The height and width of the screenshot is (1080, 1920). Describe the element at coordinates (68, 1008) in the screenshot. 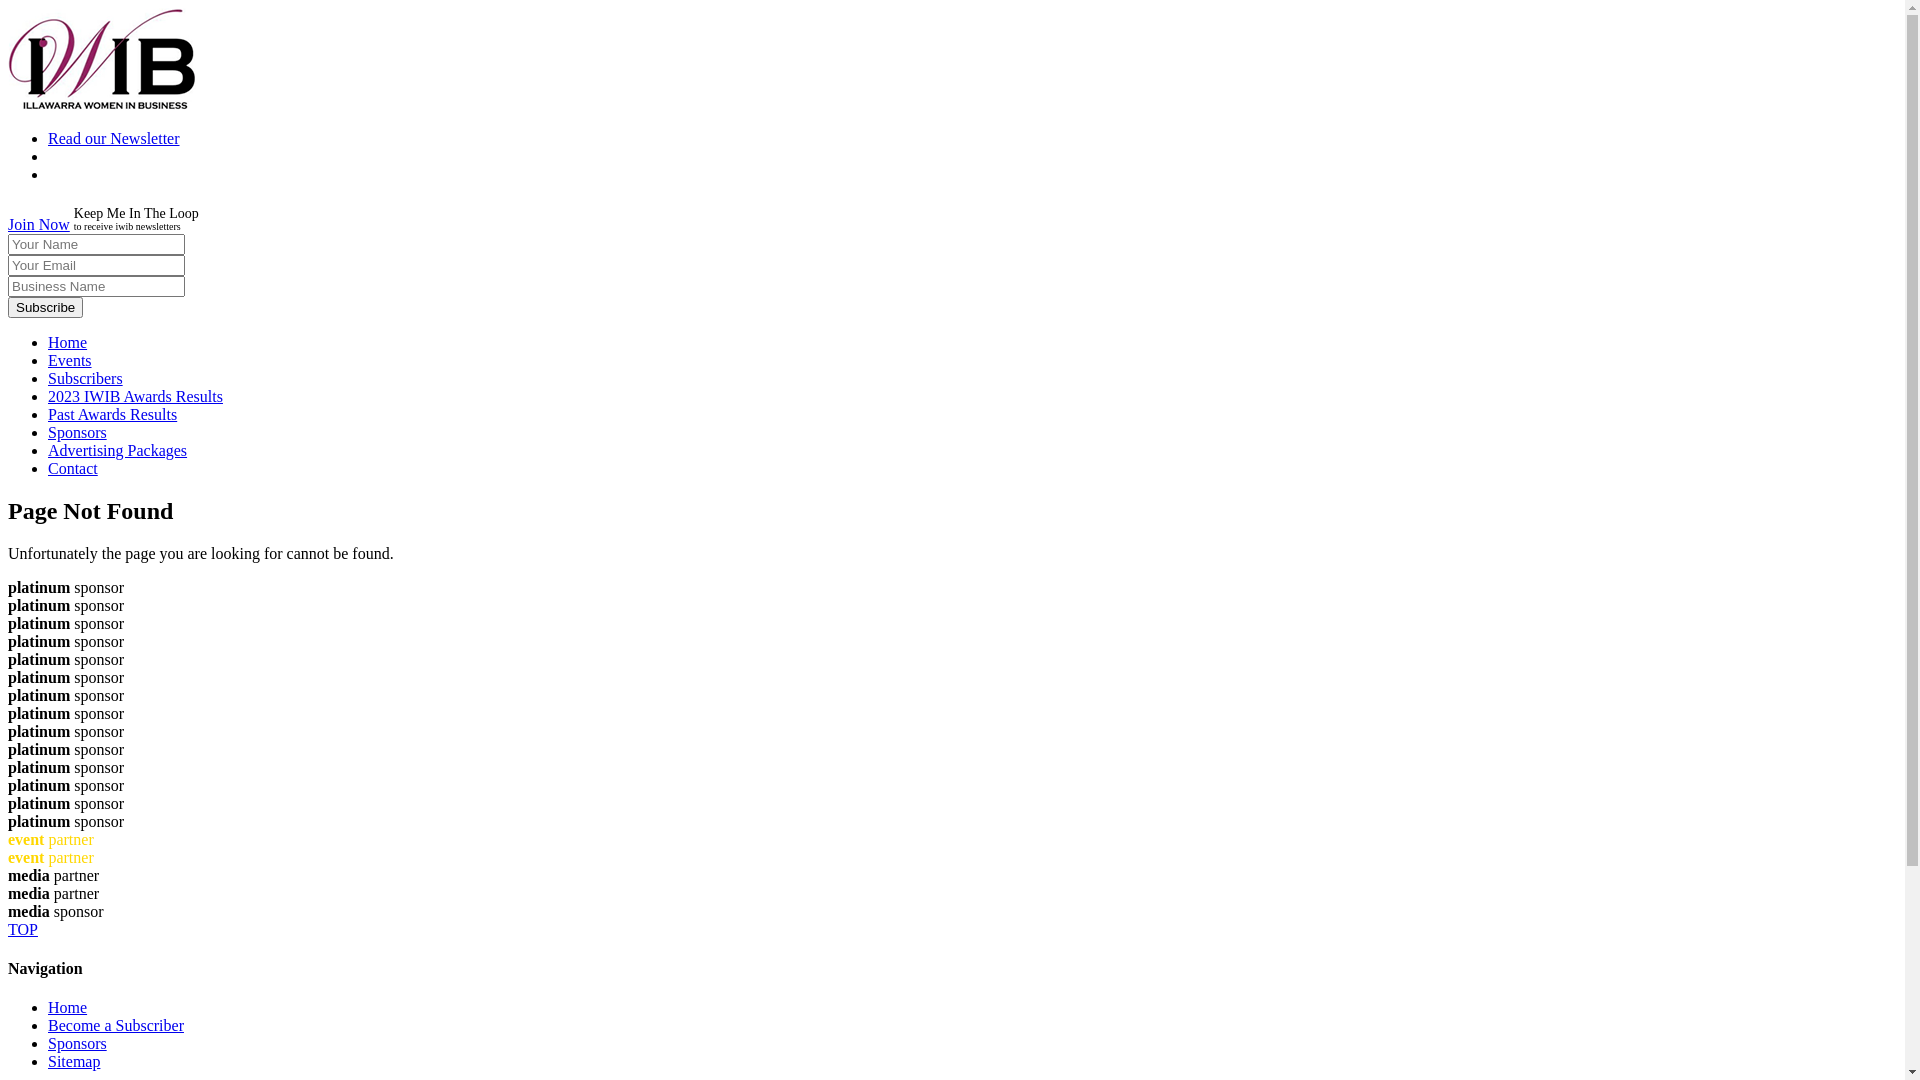

I see `Home` at that location.